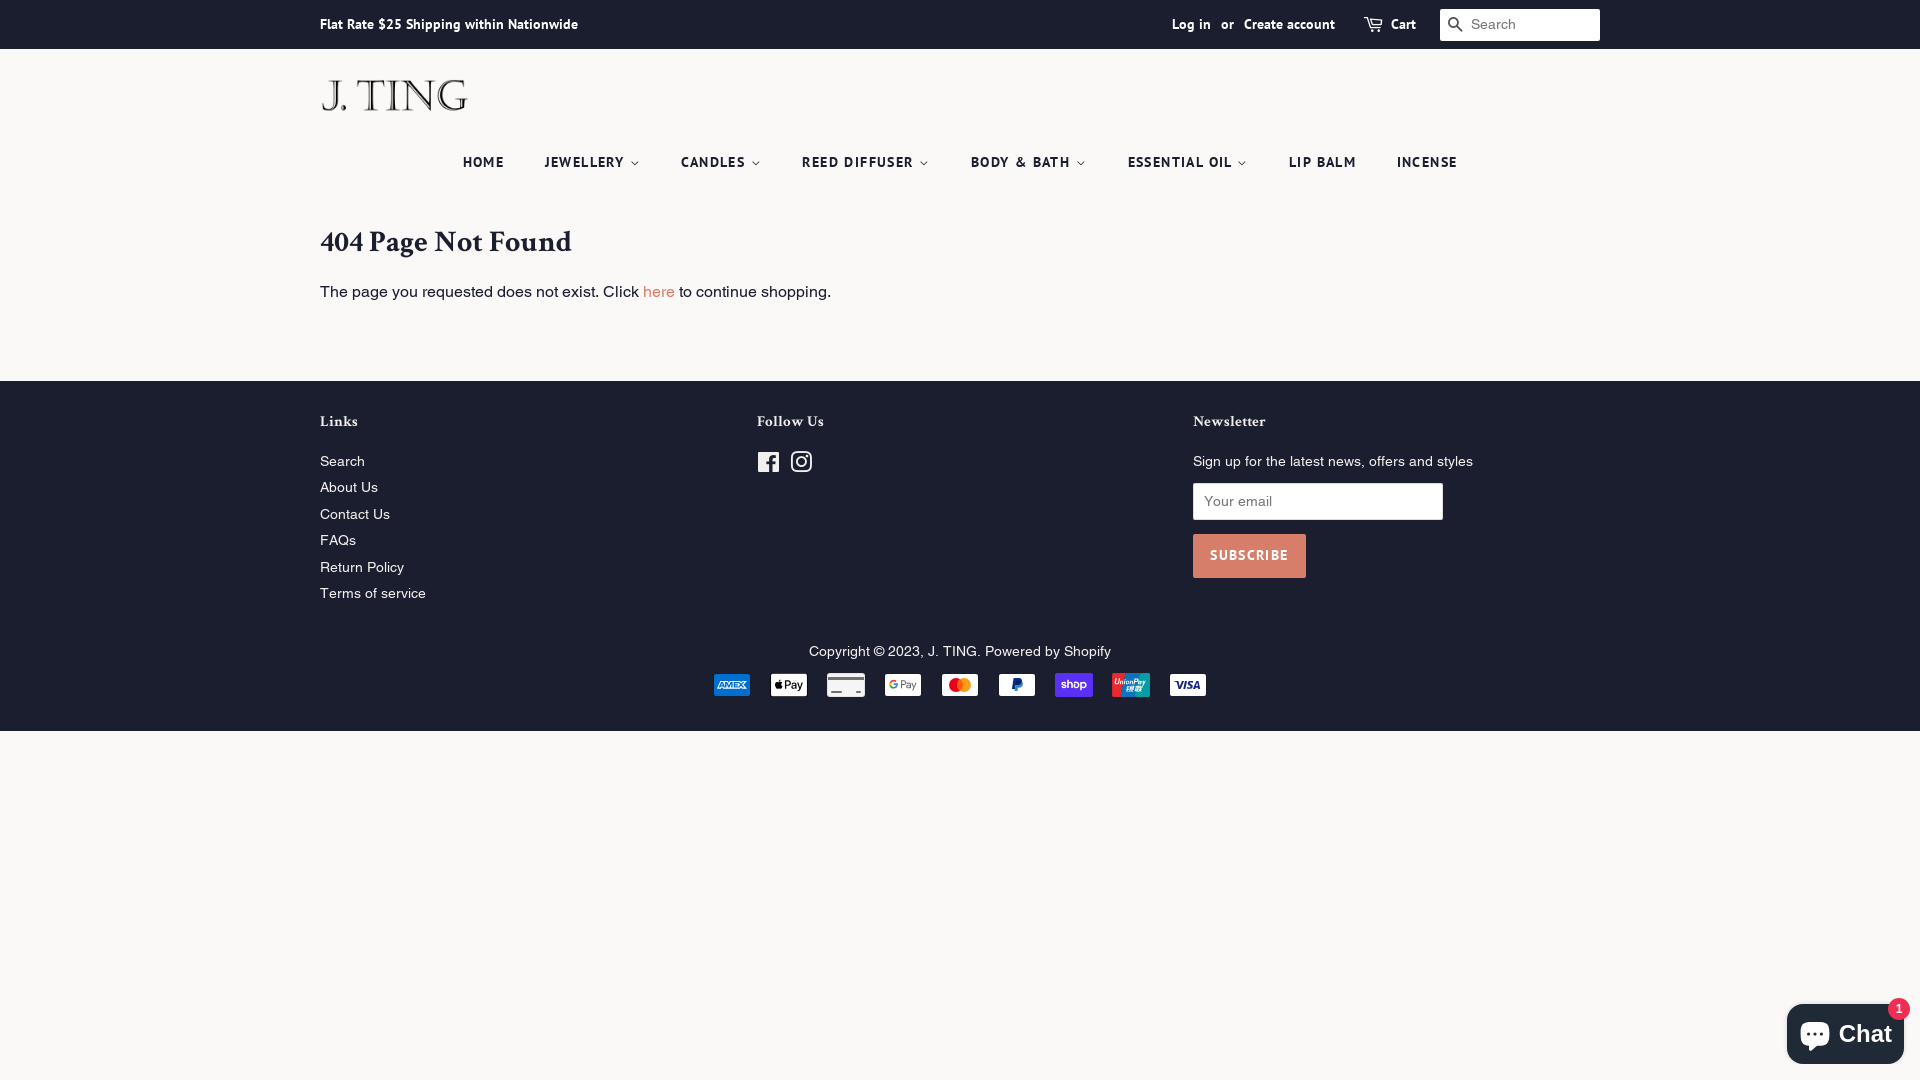 Image resolution: width=1920 pixels, height=1080 pixels. What do you see at coordinates (868, 163) in the screenshot?
I see `REED DIFFUSER` at bounding box center [868, 163].